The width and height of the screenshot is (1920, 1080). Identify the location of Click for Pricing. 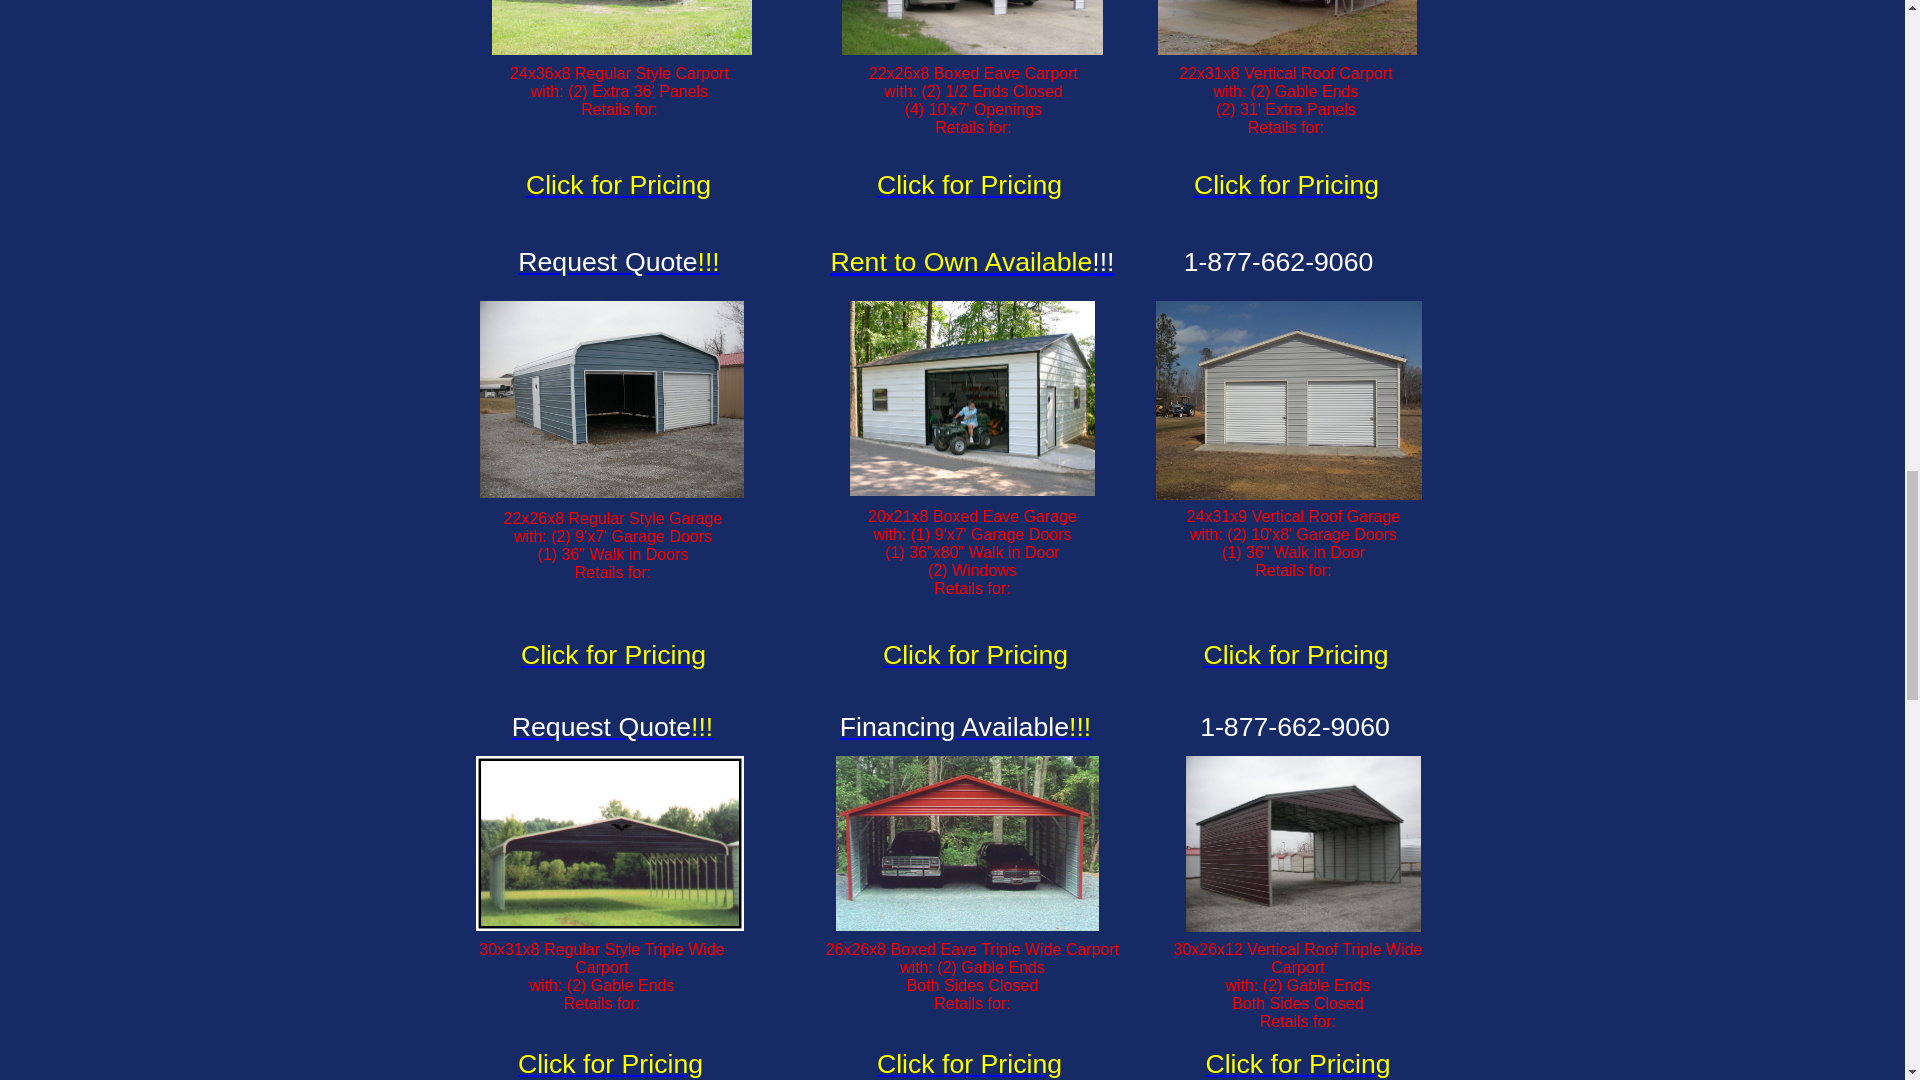
(618, 184).